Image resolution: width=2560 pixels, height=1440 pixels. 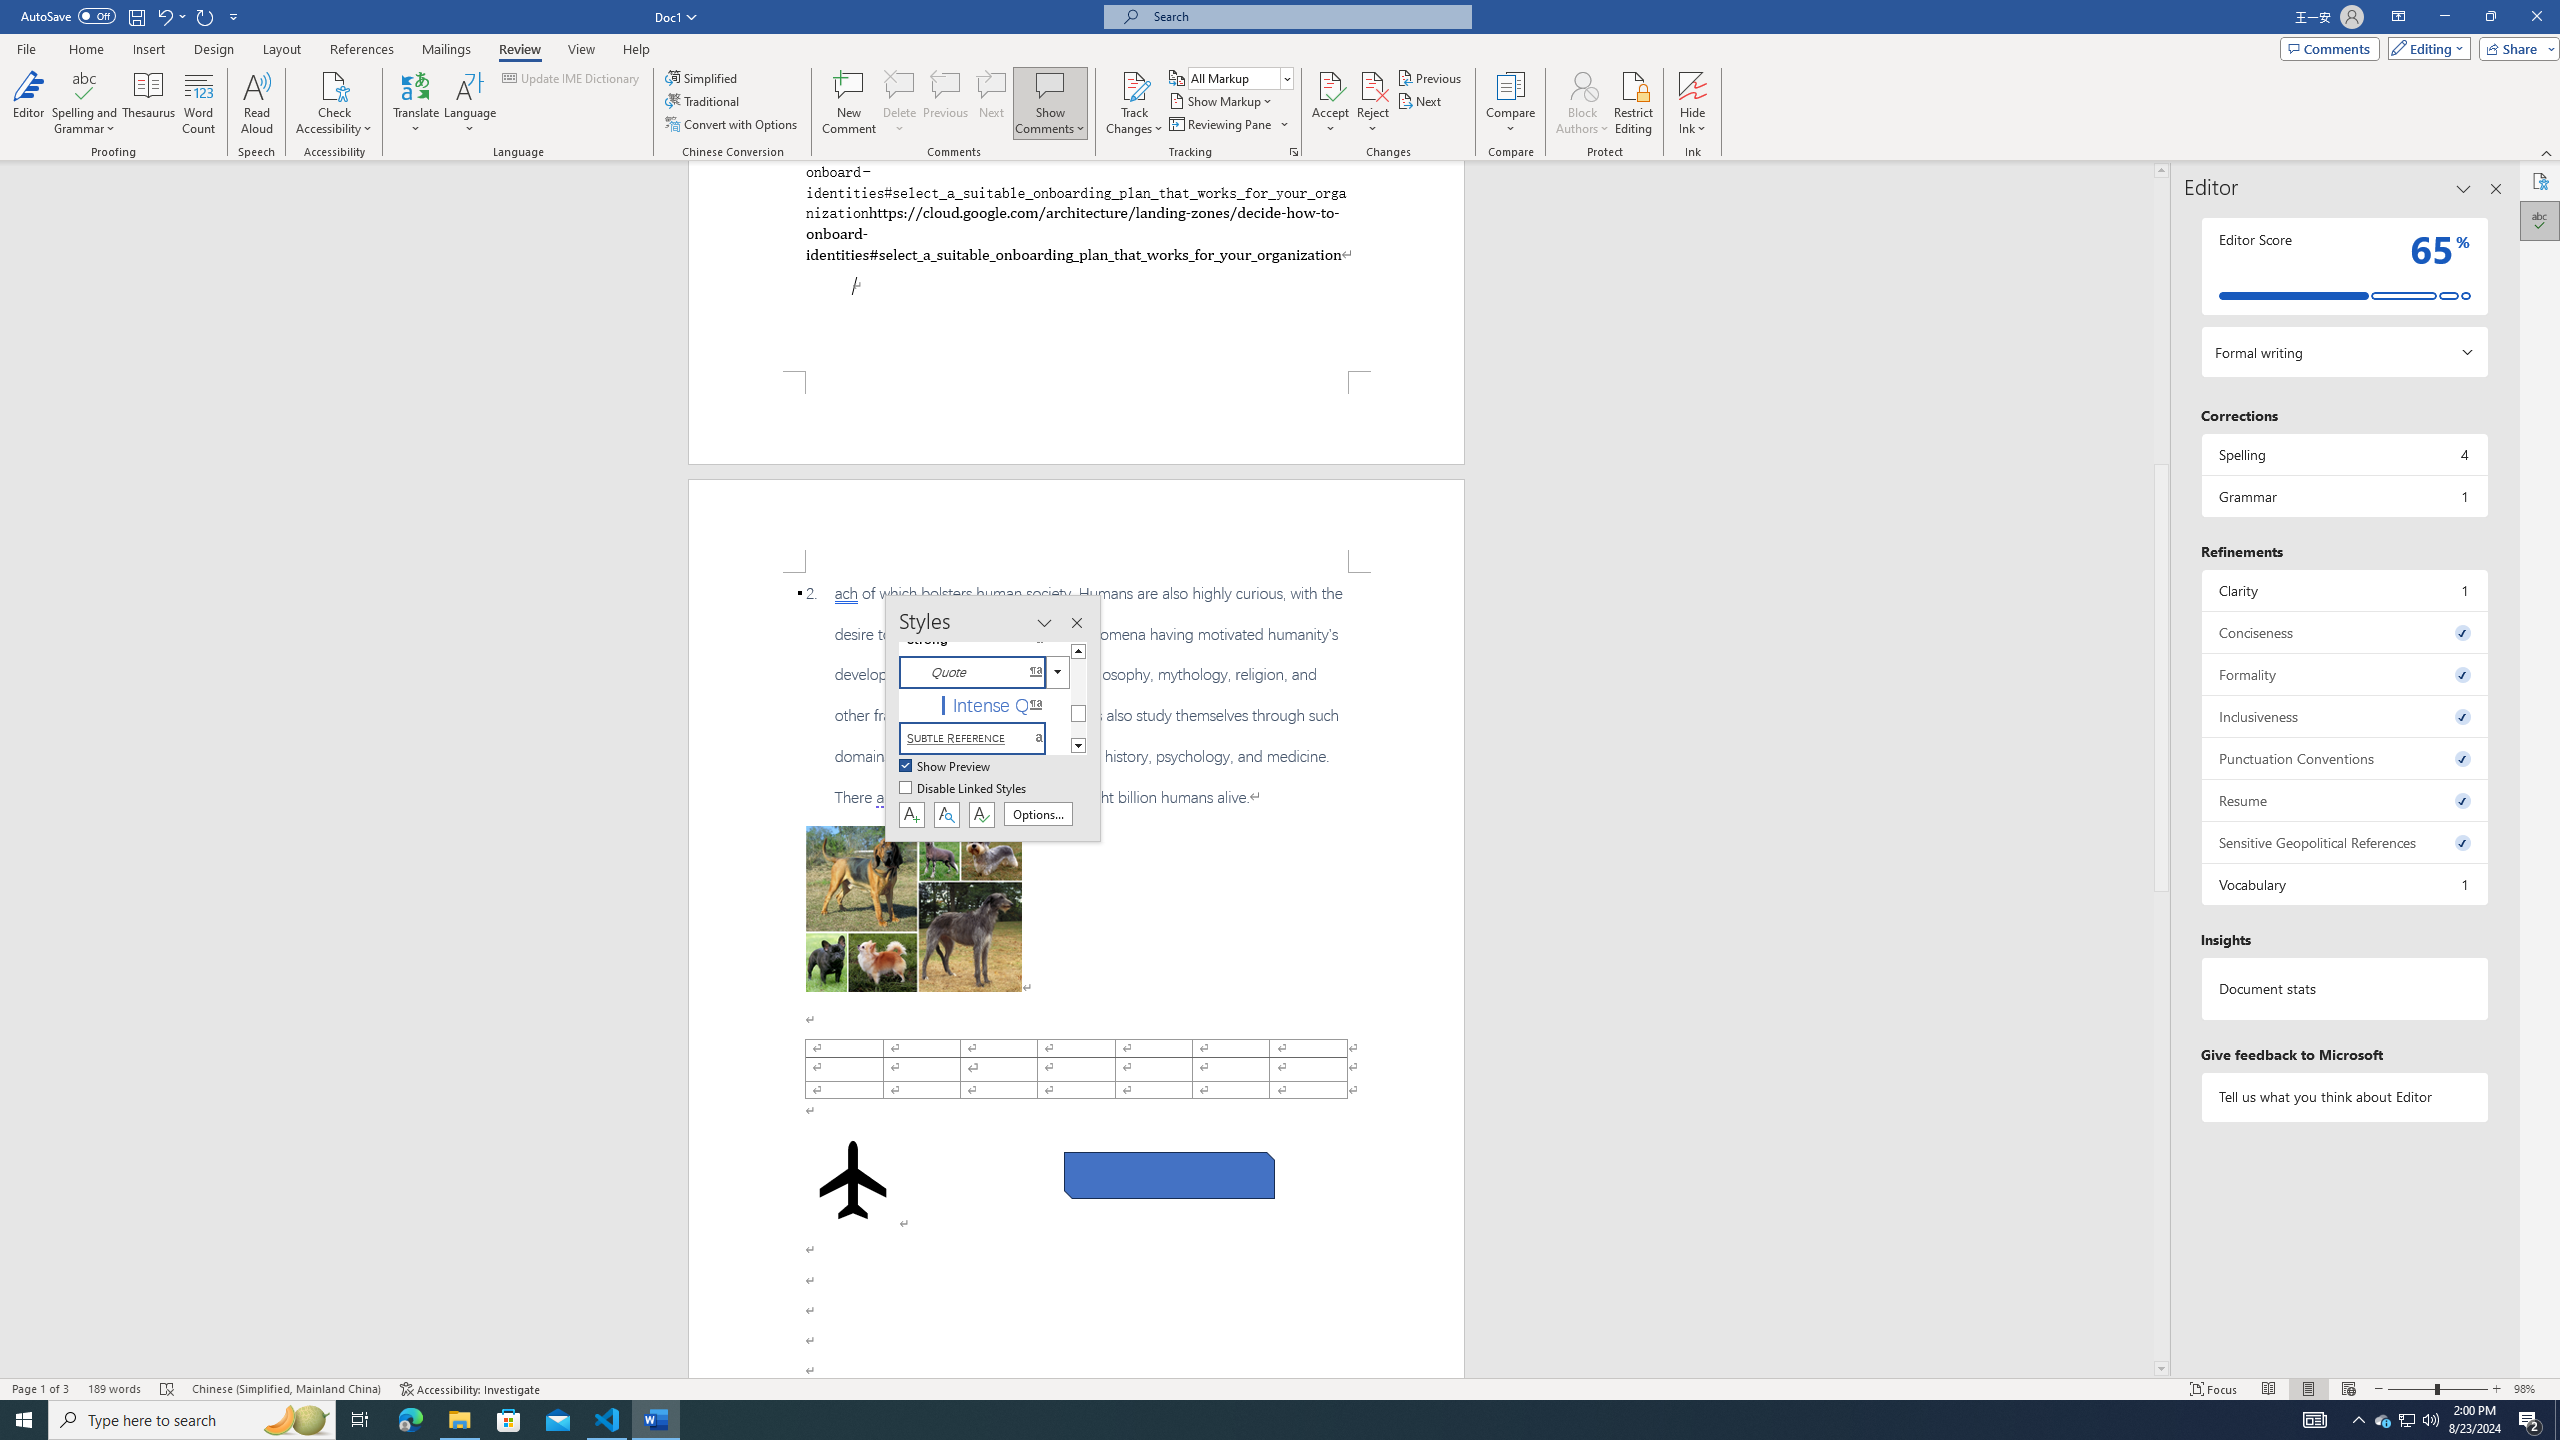 What do you see at coordinates (704, 100) in the screenshot?
I see `Traditional` at bounding box center [704, 100].